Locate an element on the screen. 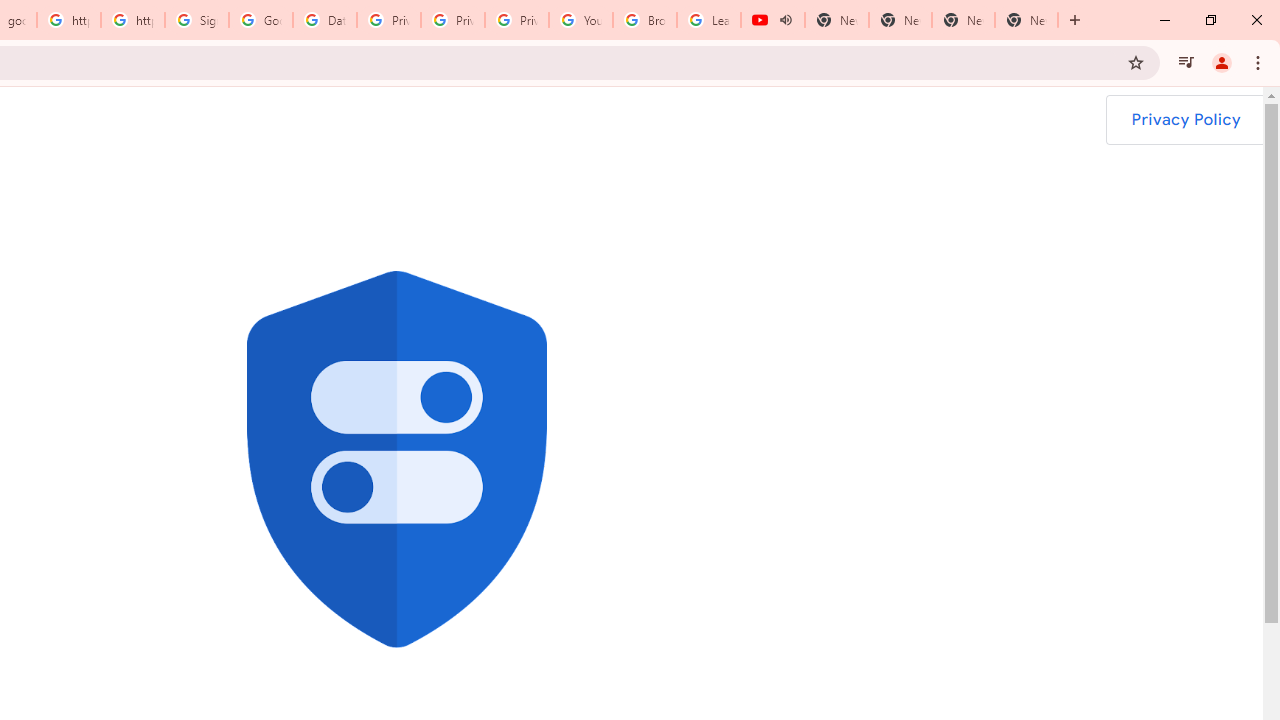  Sign in - Google Accounts is located at coordinates (197, 20).